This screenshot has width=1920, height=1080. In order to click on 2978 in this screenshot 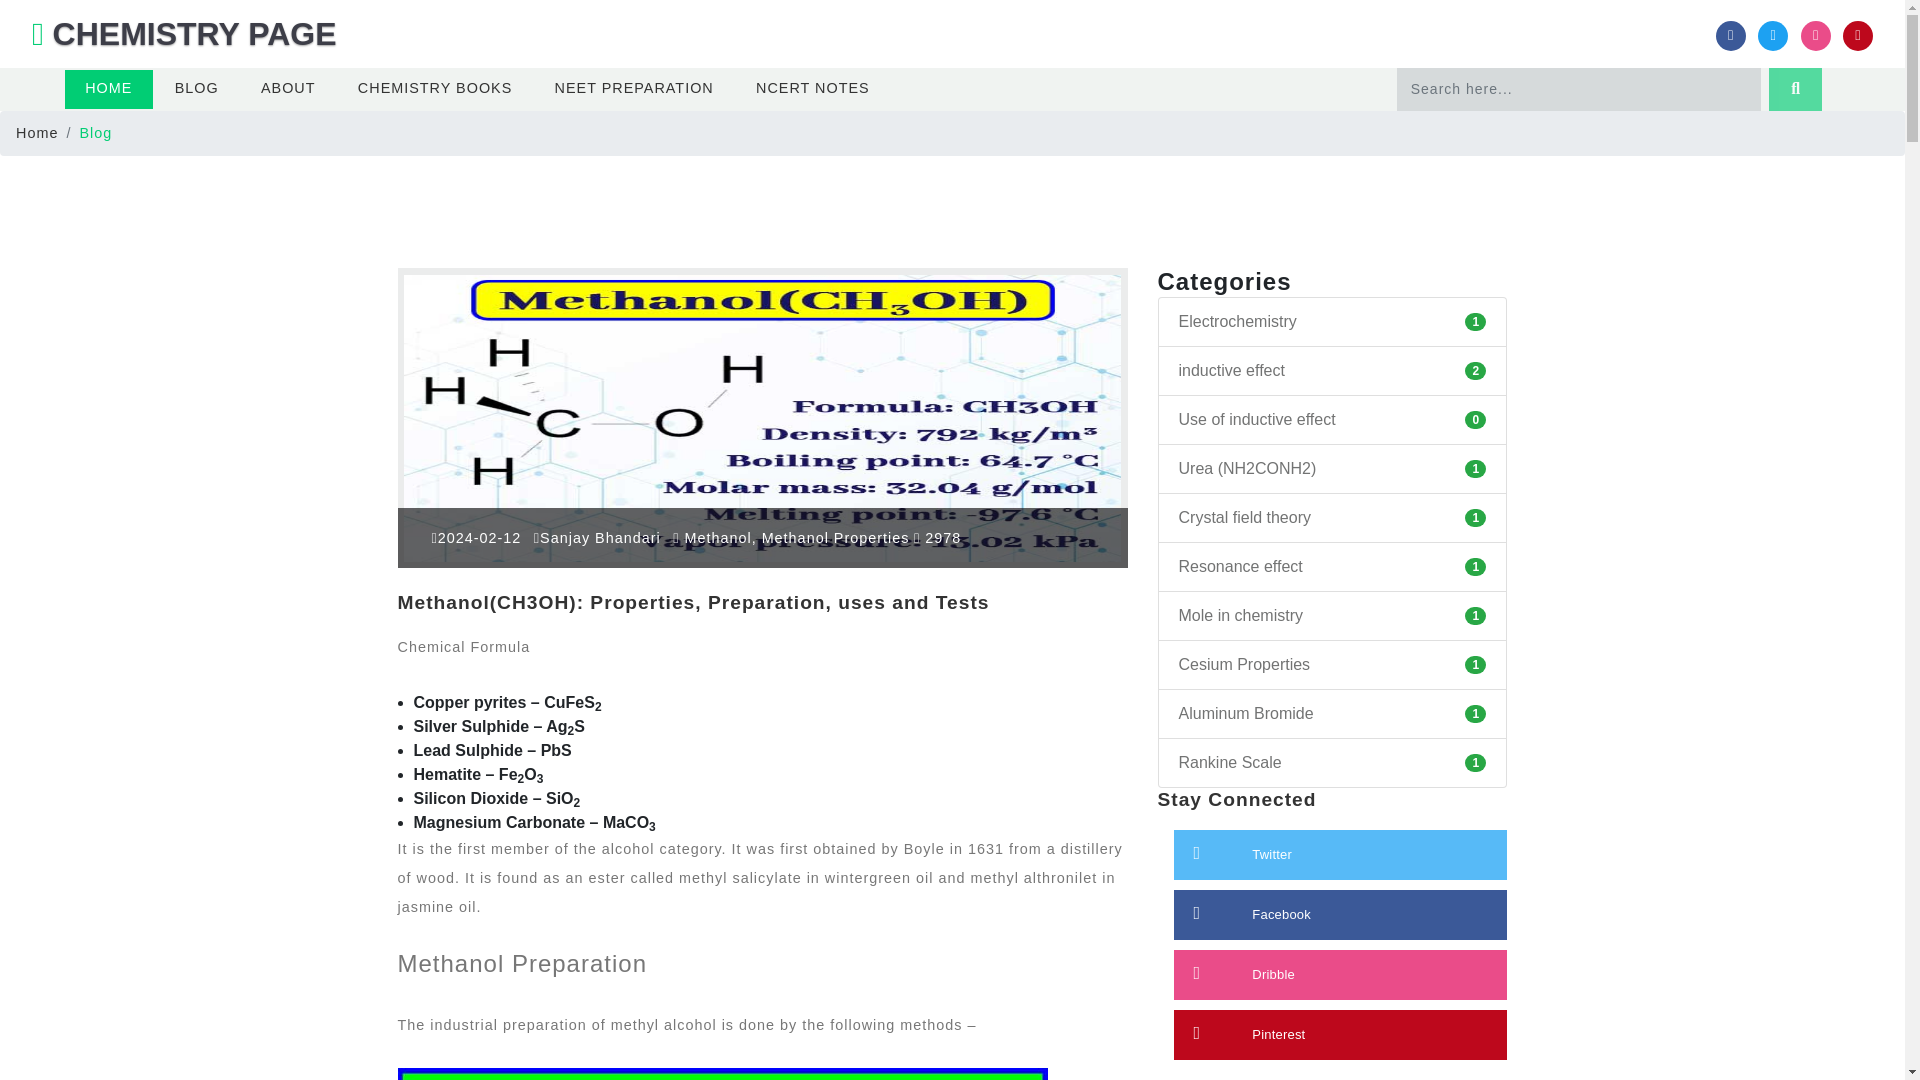, I will do `click(937, 538)`.